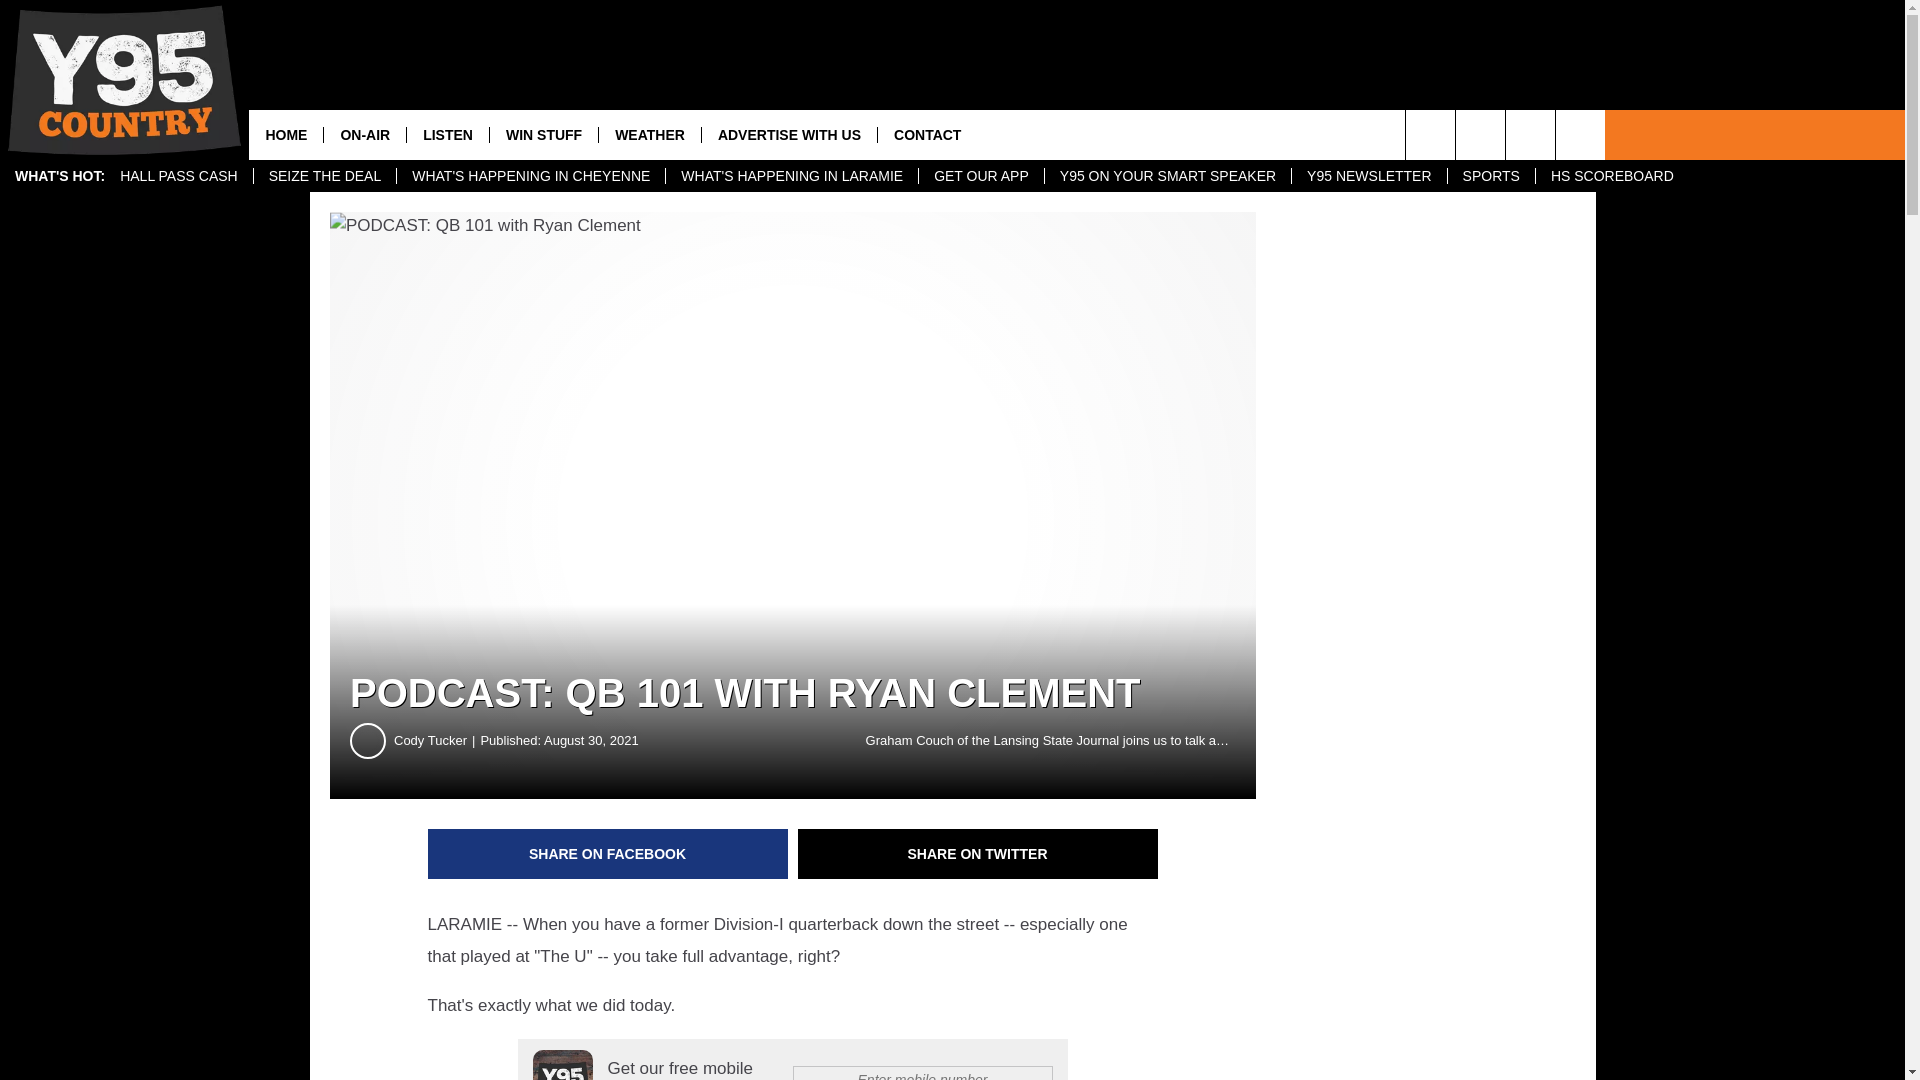  I want to click on Share on Twitter, so click(978, 854).